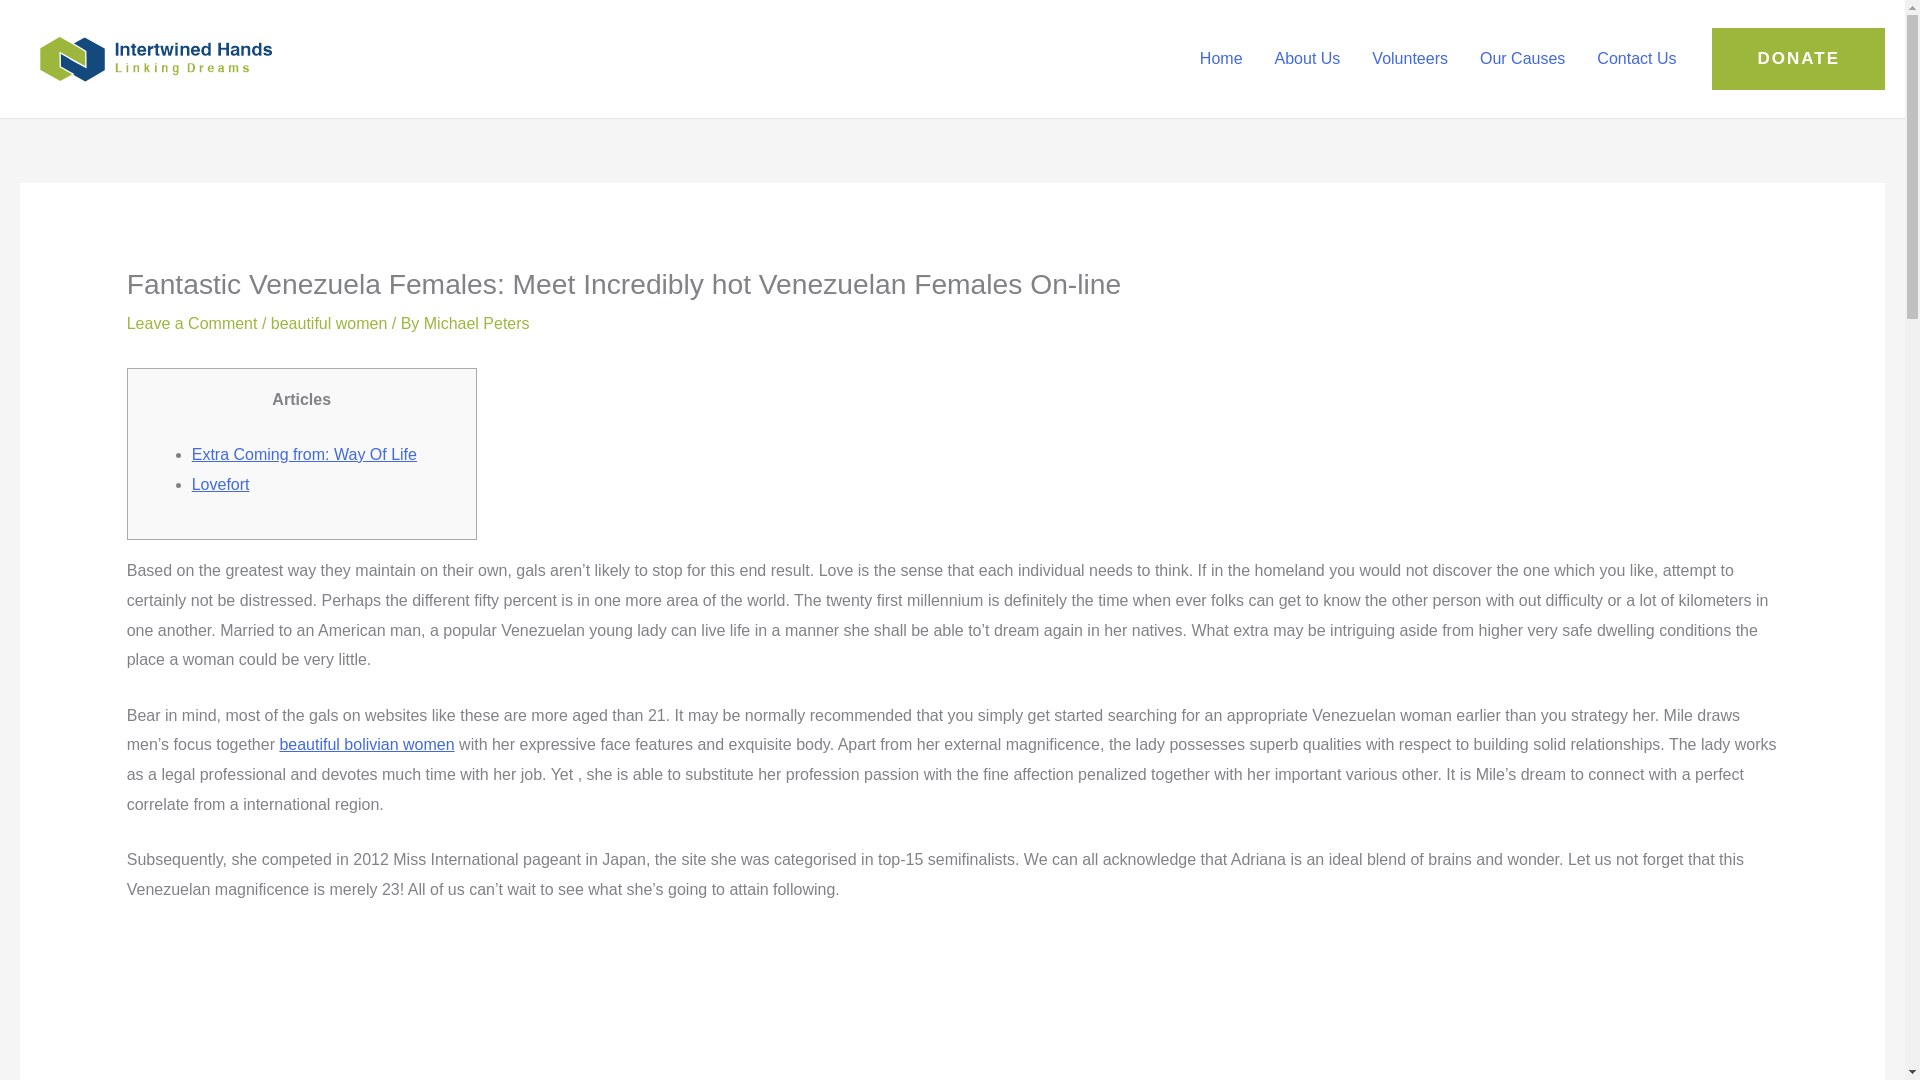 The width and height of the screenshot is (1920, 1080). What do you see at coordinates (1798, 58) in the screenshot?
I see `DONATE` at bounding box center [1798, 58].